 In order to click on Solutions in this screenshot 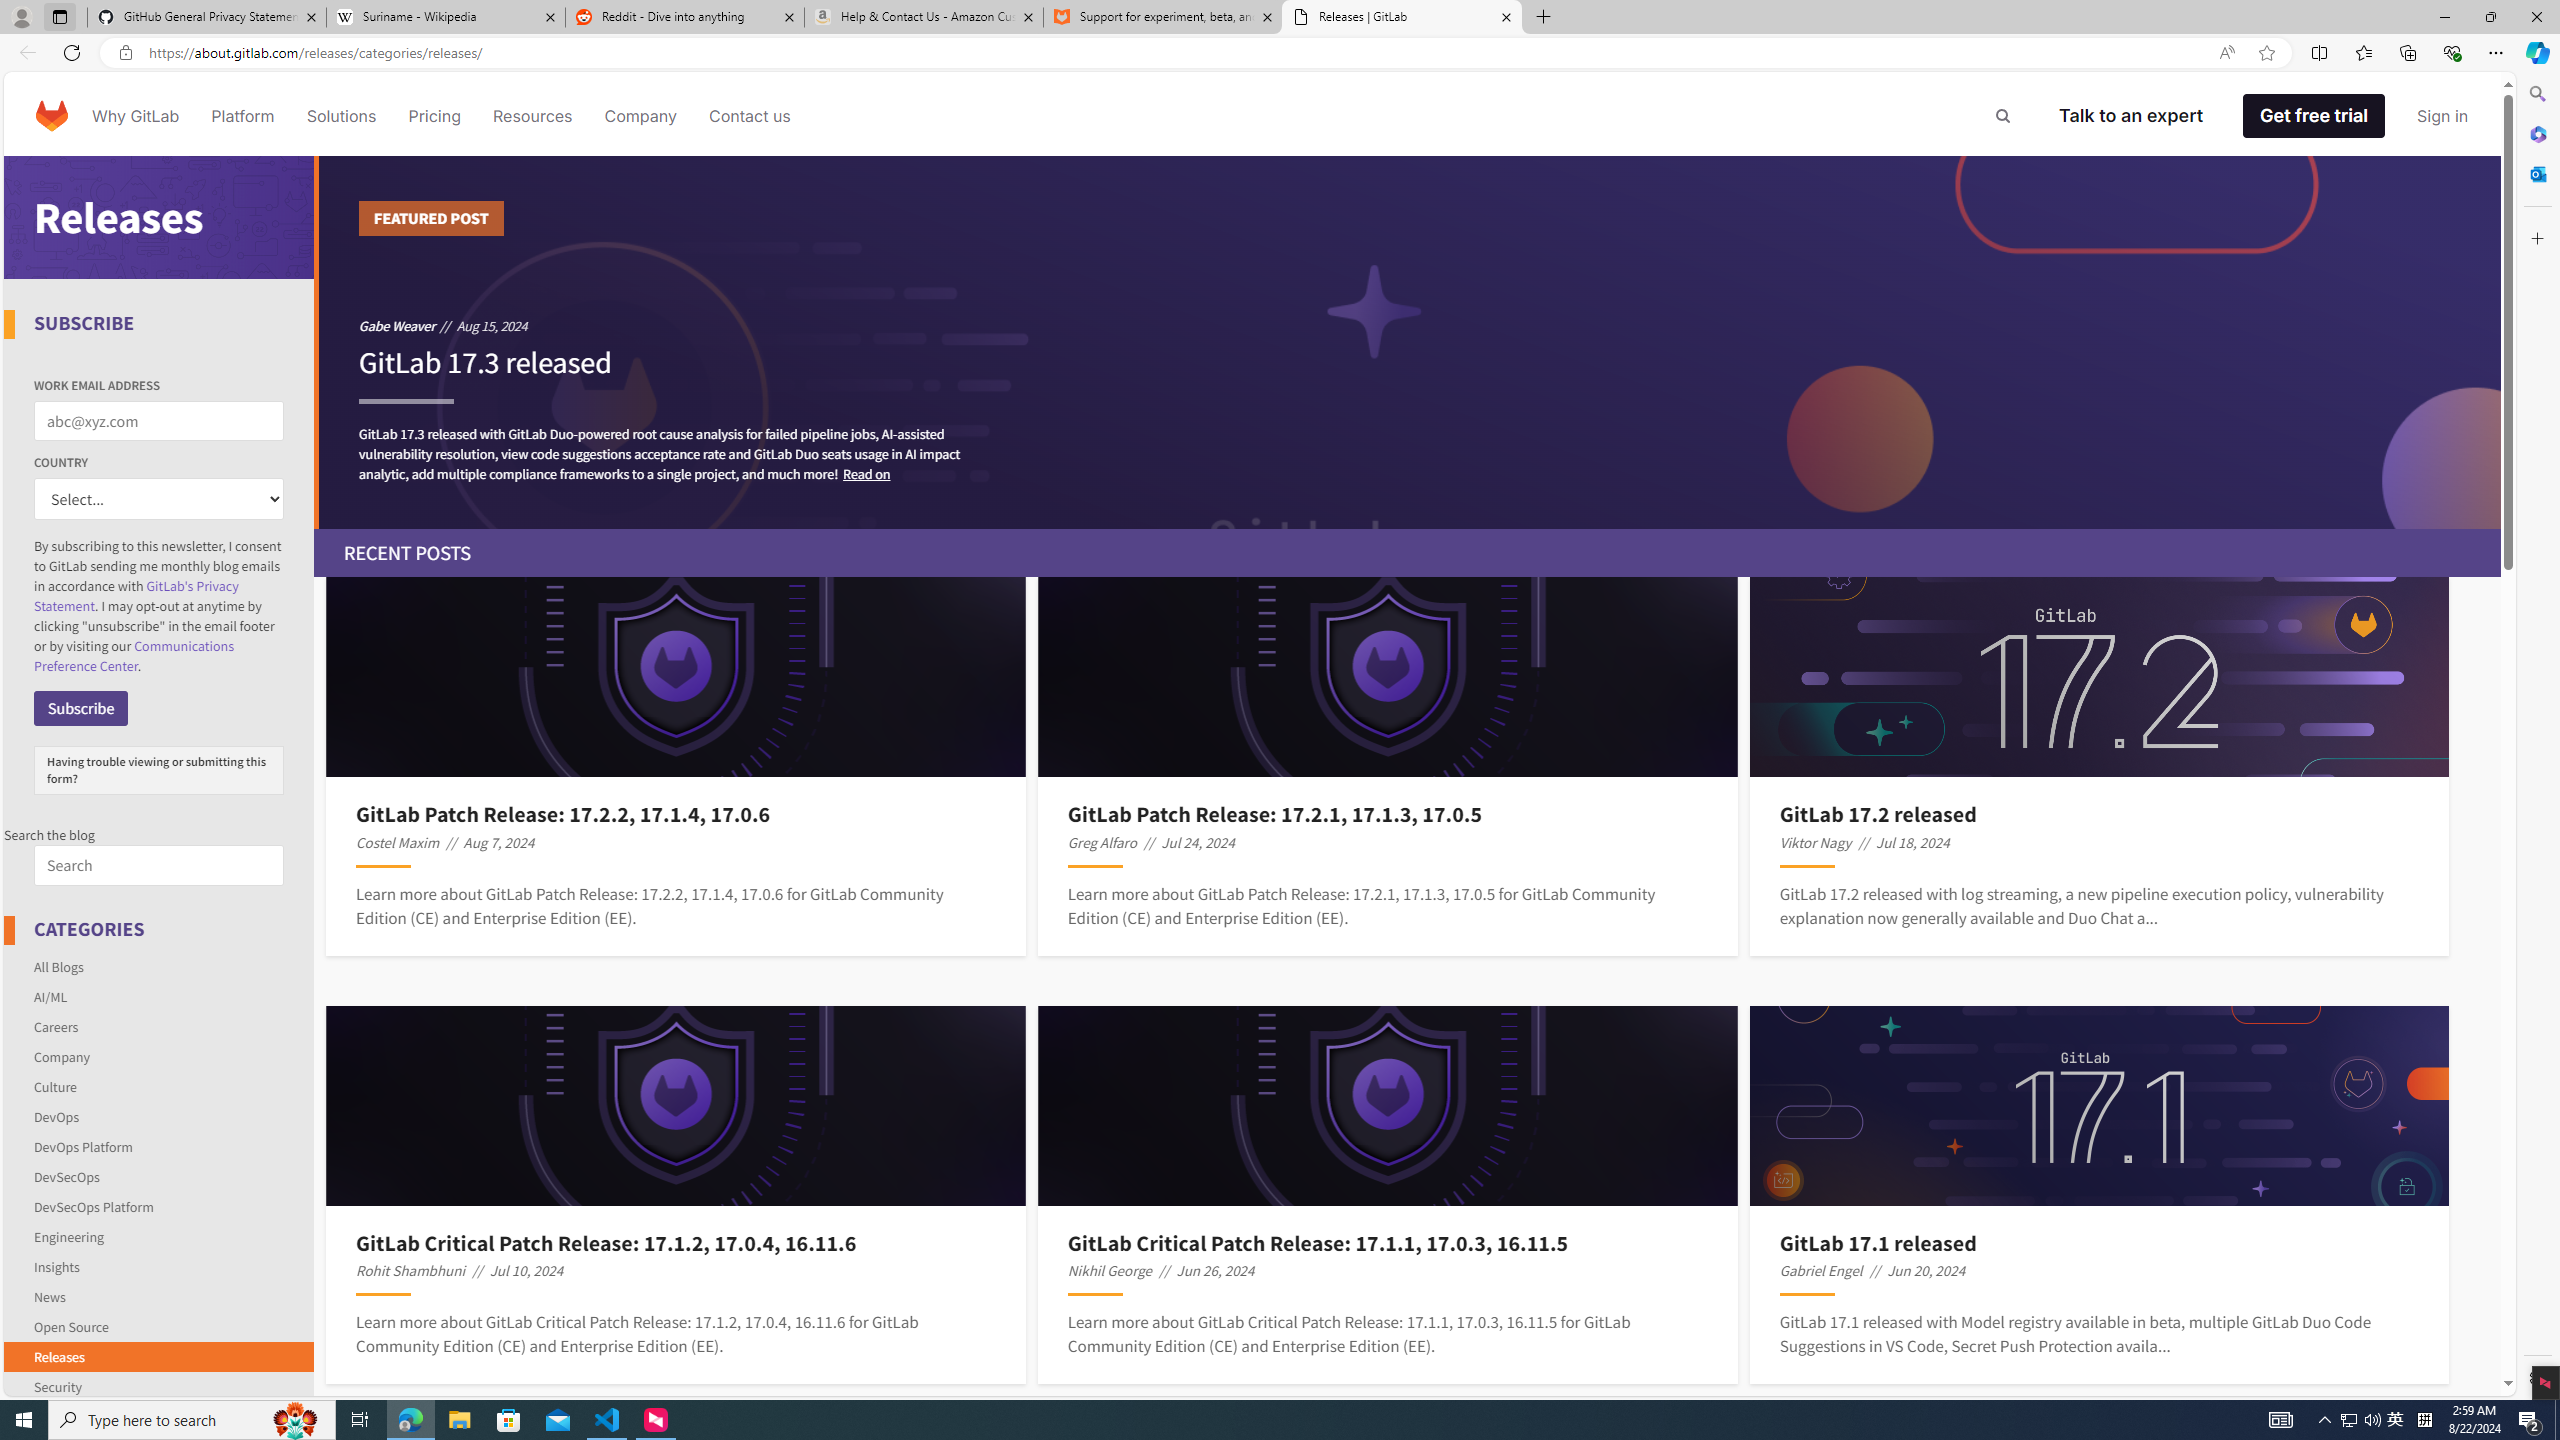, I will do `click(340, 116)`.